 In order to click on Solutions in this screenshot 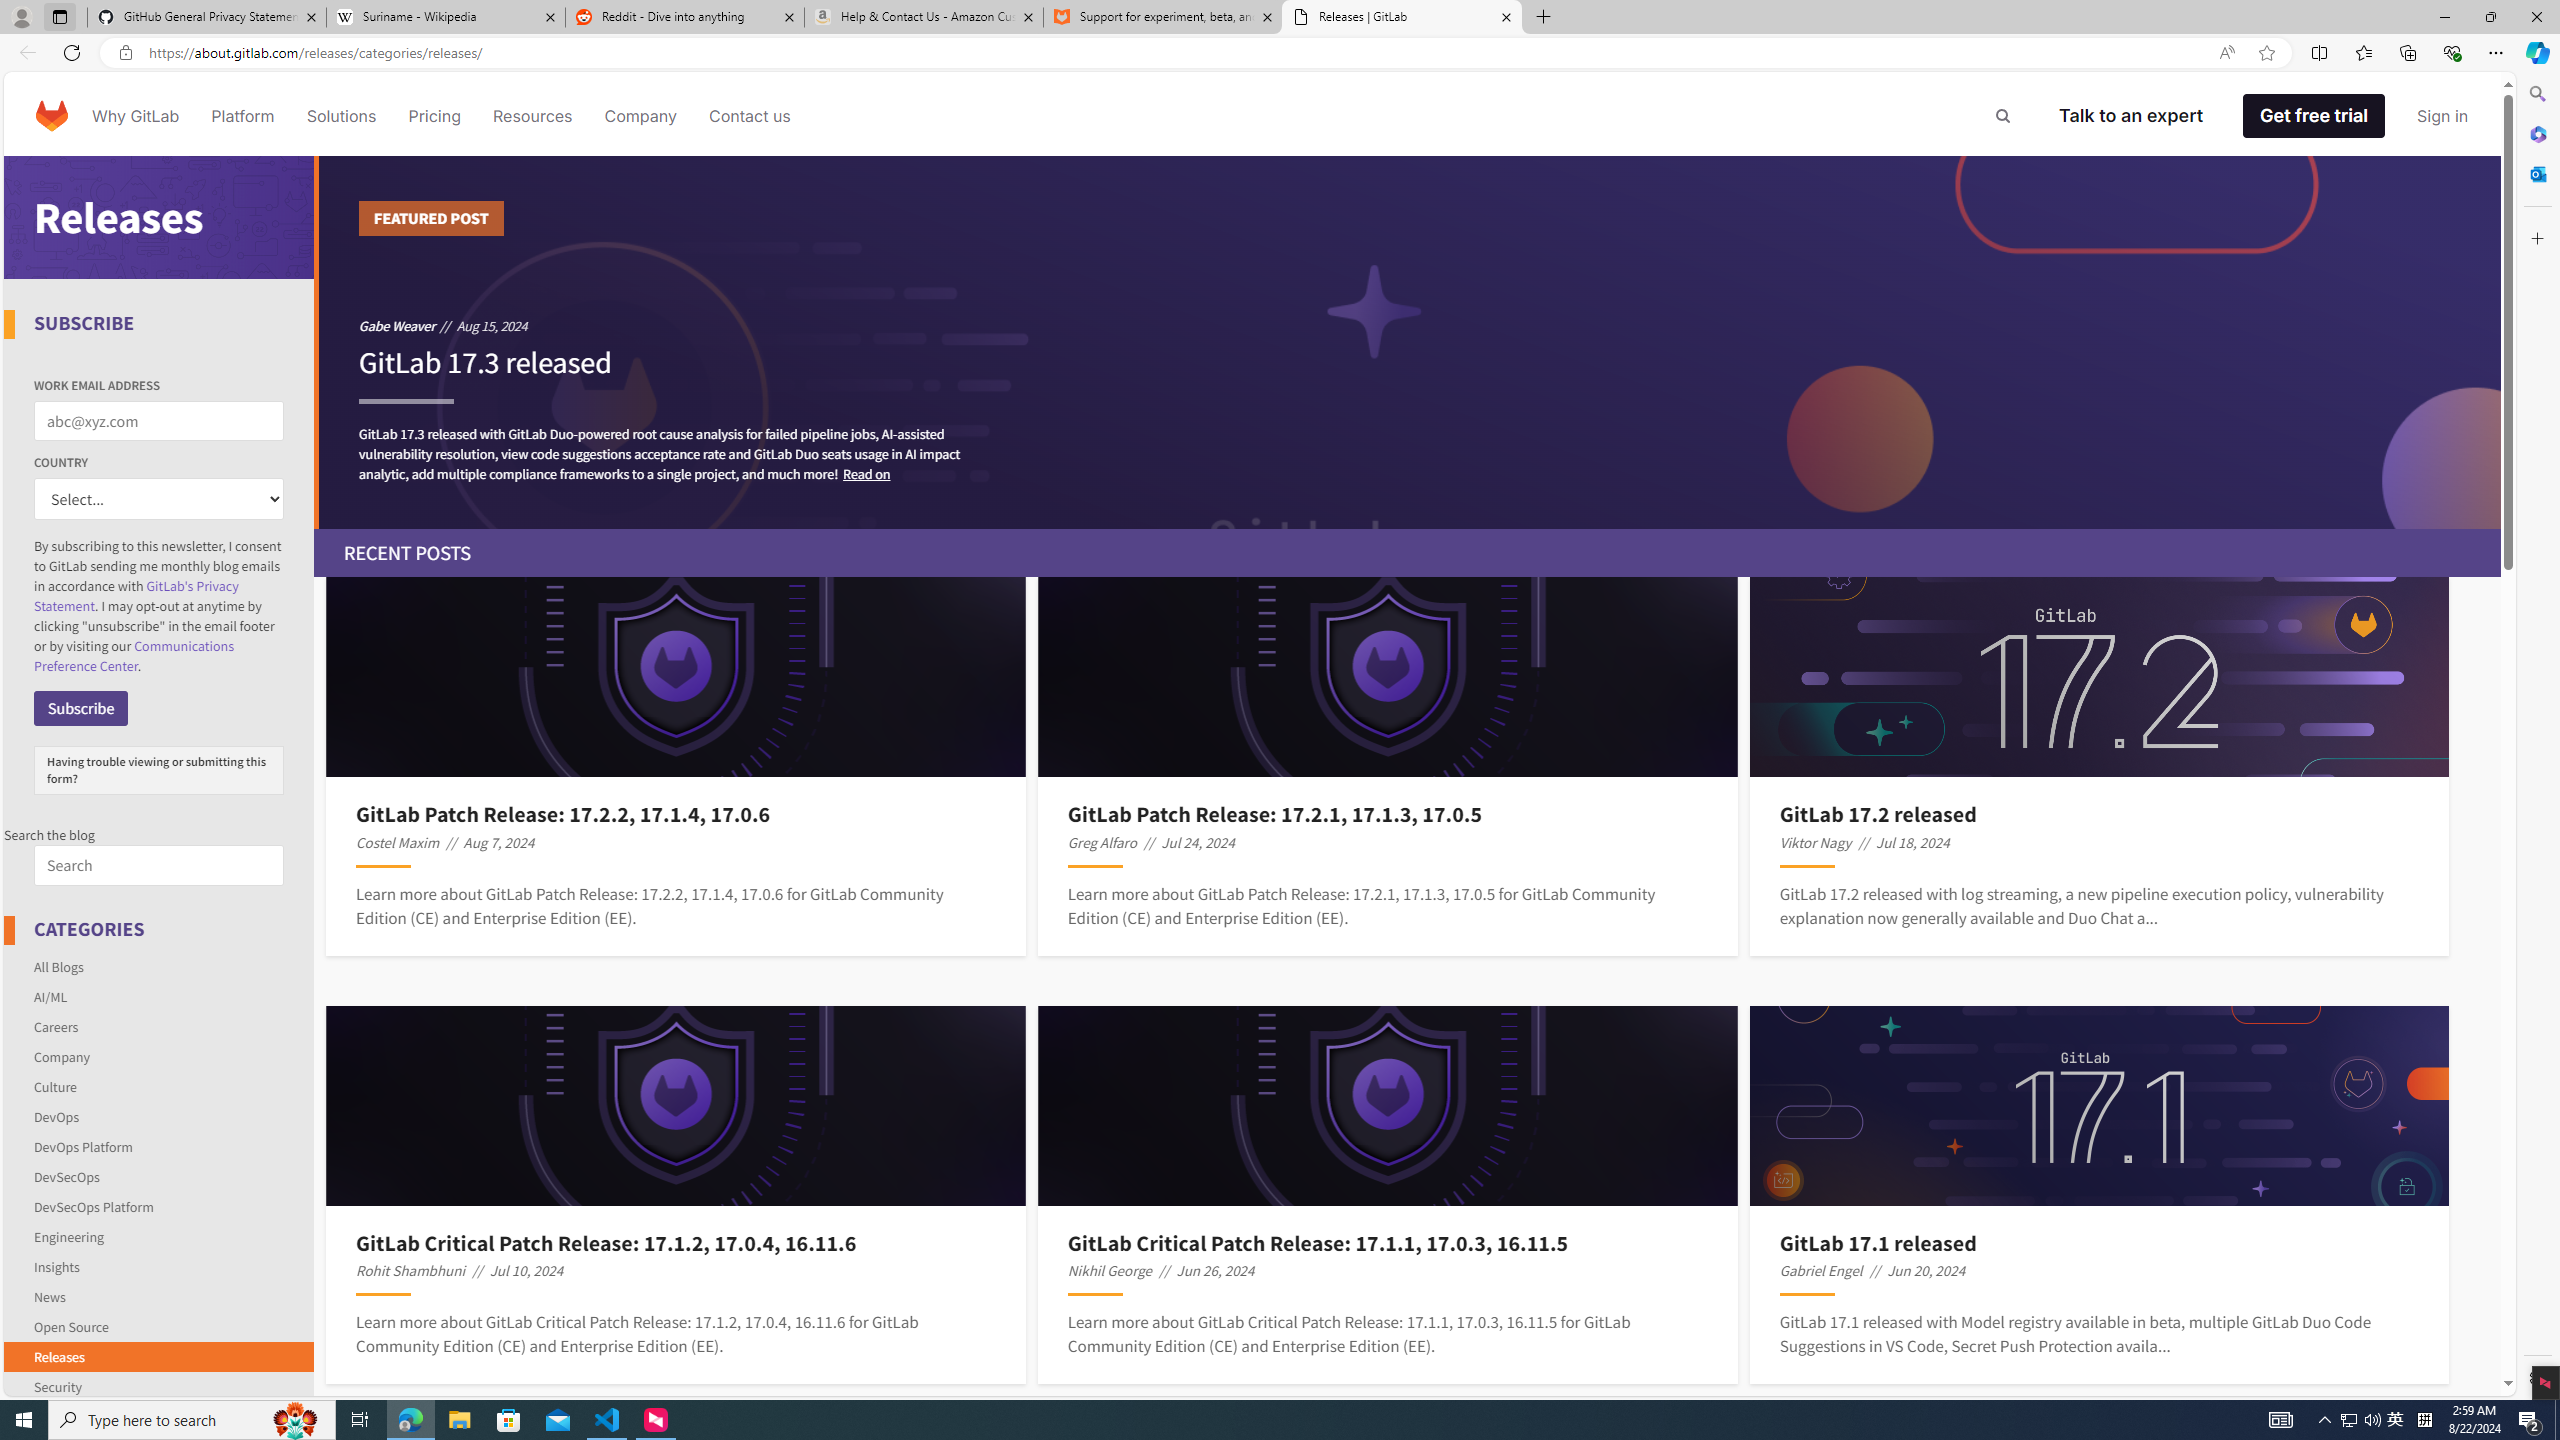, I will do `click(340, 116)`.